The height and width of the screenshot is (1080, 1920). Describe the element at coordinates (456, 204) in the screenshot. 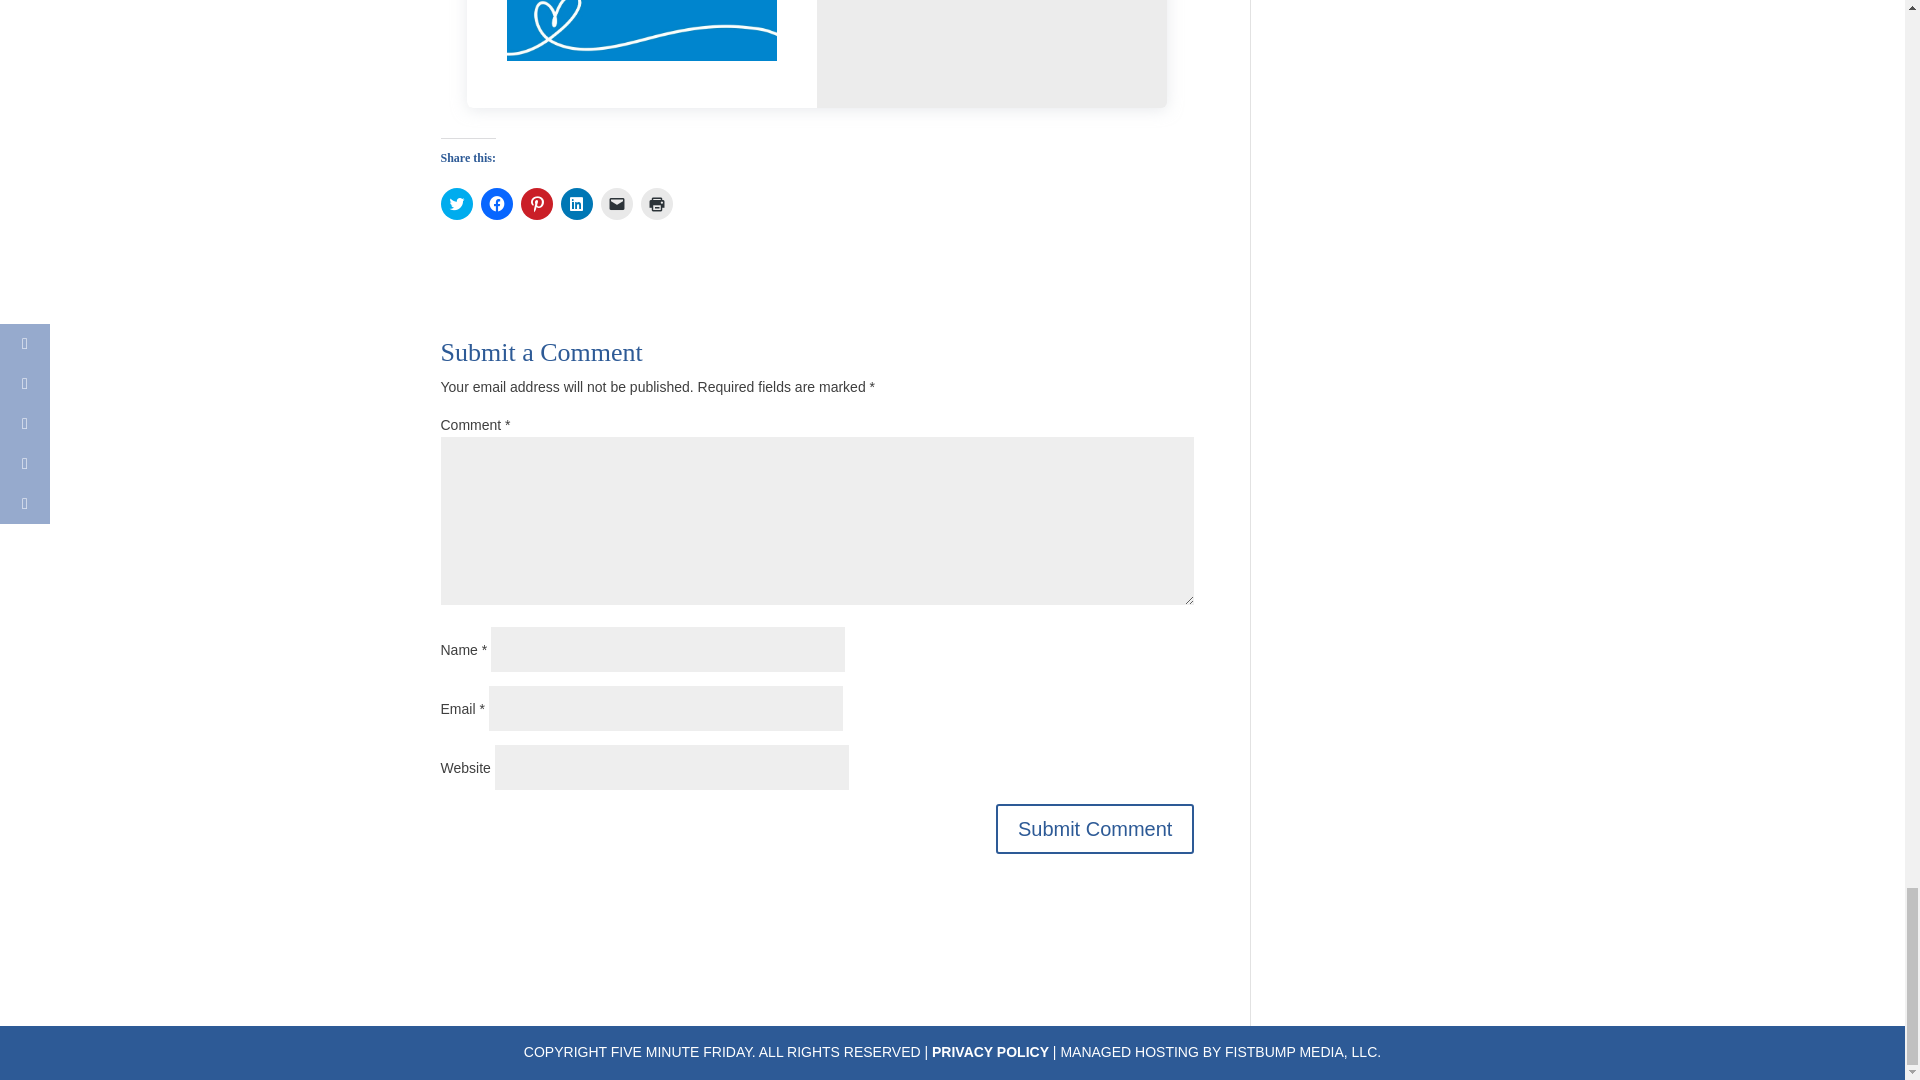

I see `Click to share on Twitter` at that location.